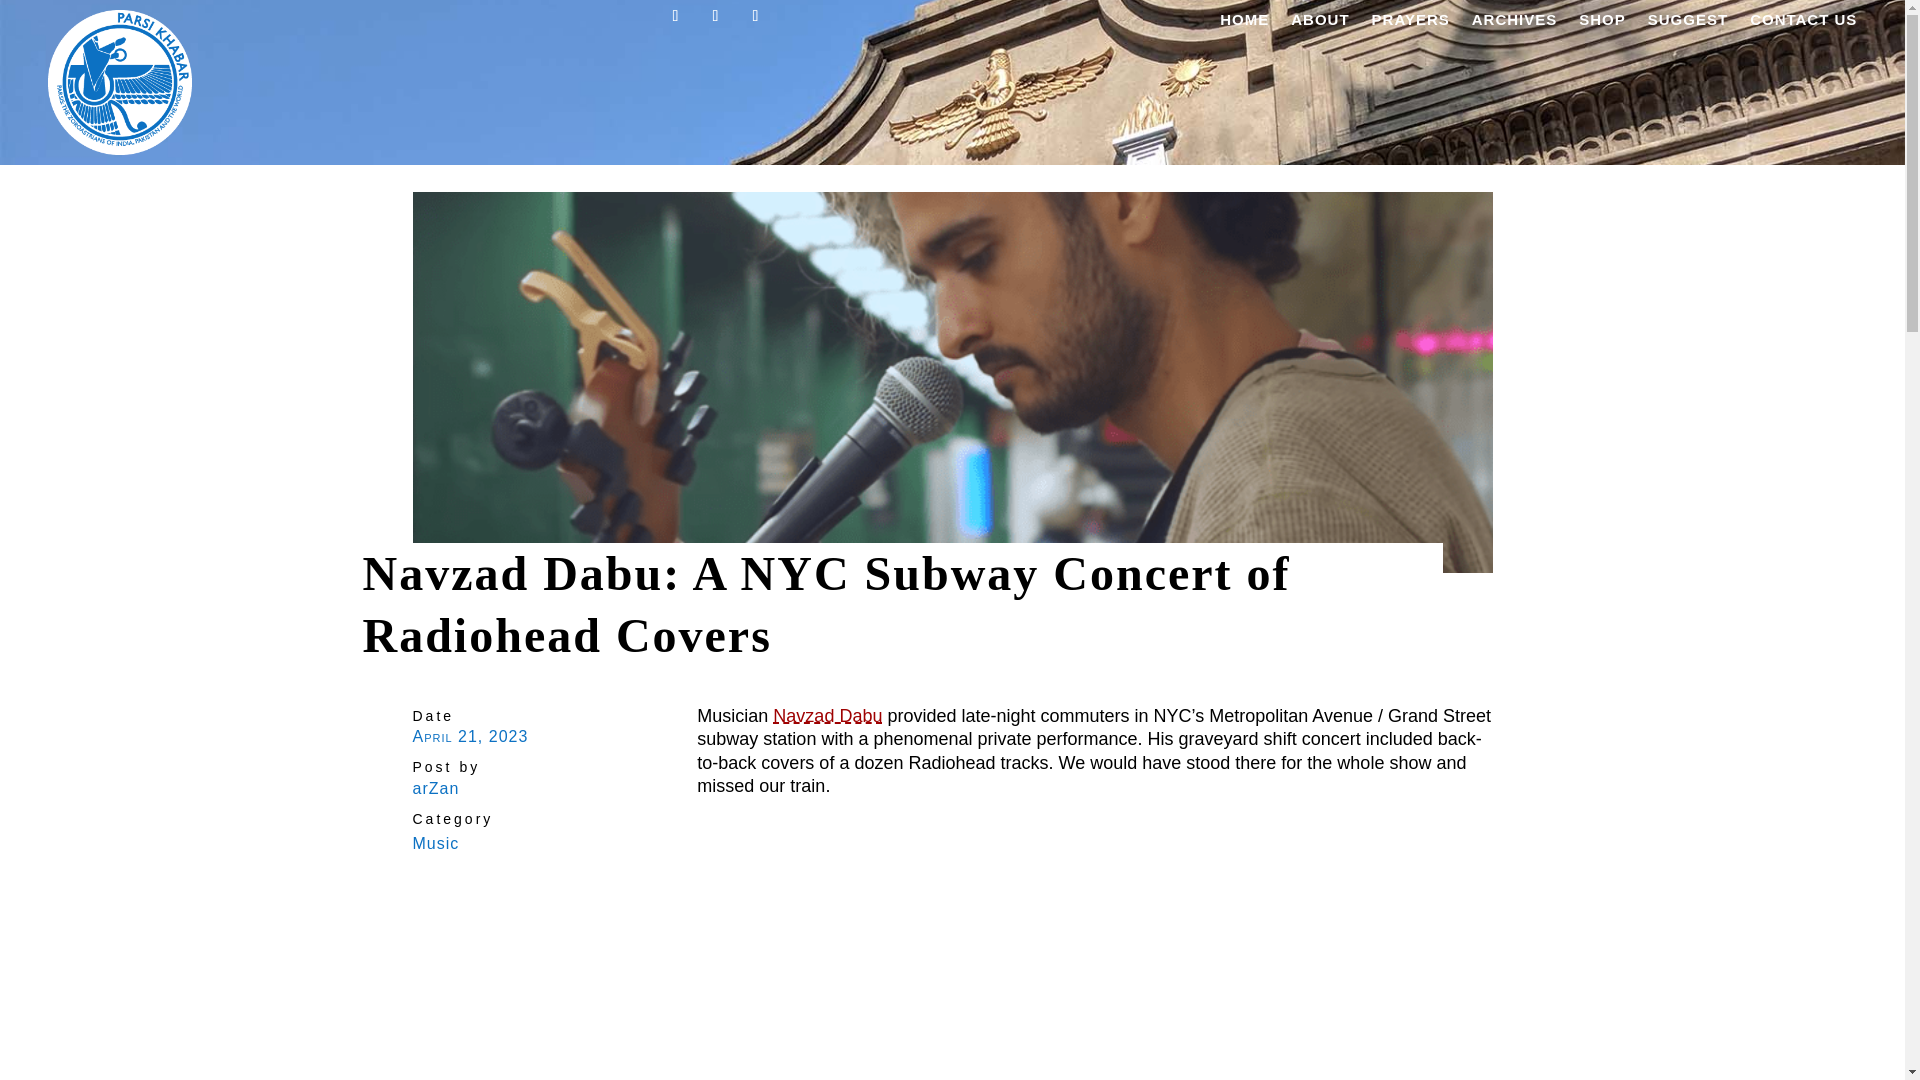 The width and height of the screenshot is (1920, 1080). Describe the element at coordinates (716, 16) in the screenshot. I see `Follow on X` at that location.